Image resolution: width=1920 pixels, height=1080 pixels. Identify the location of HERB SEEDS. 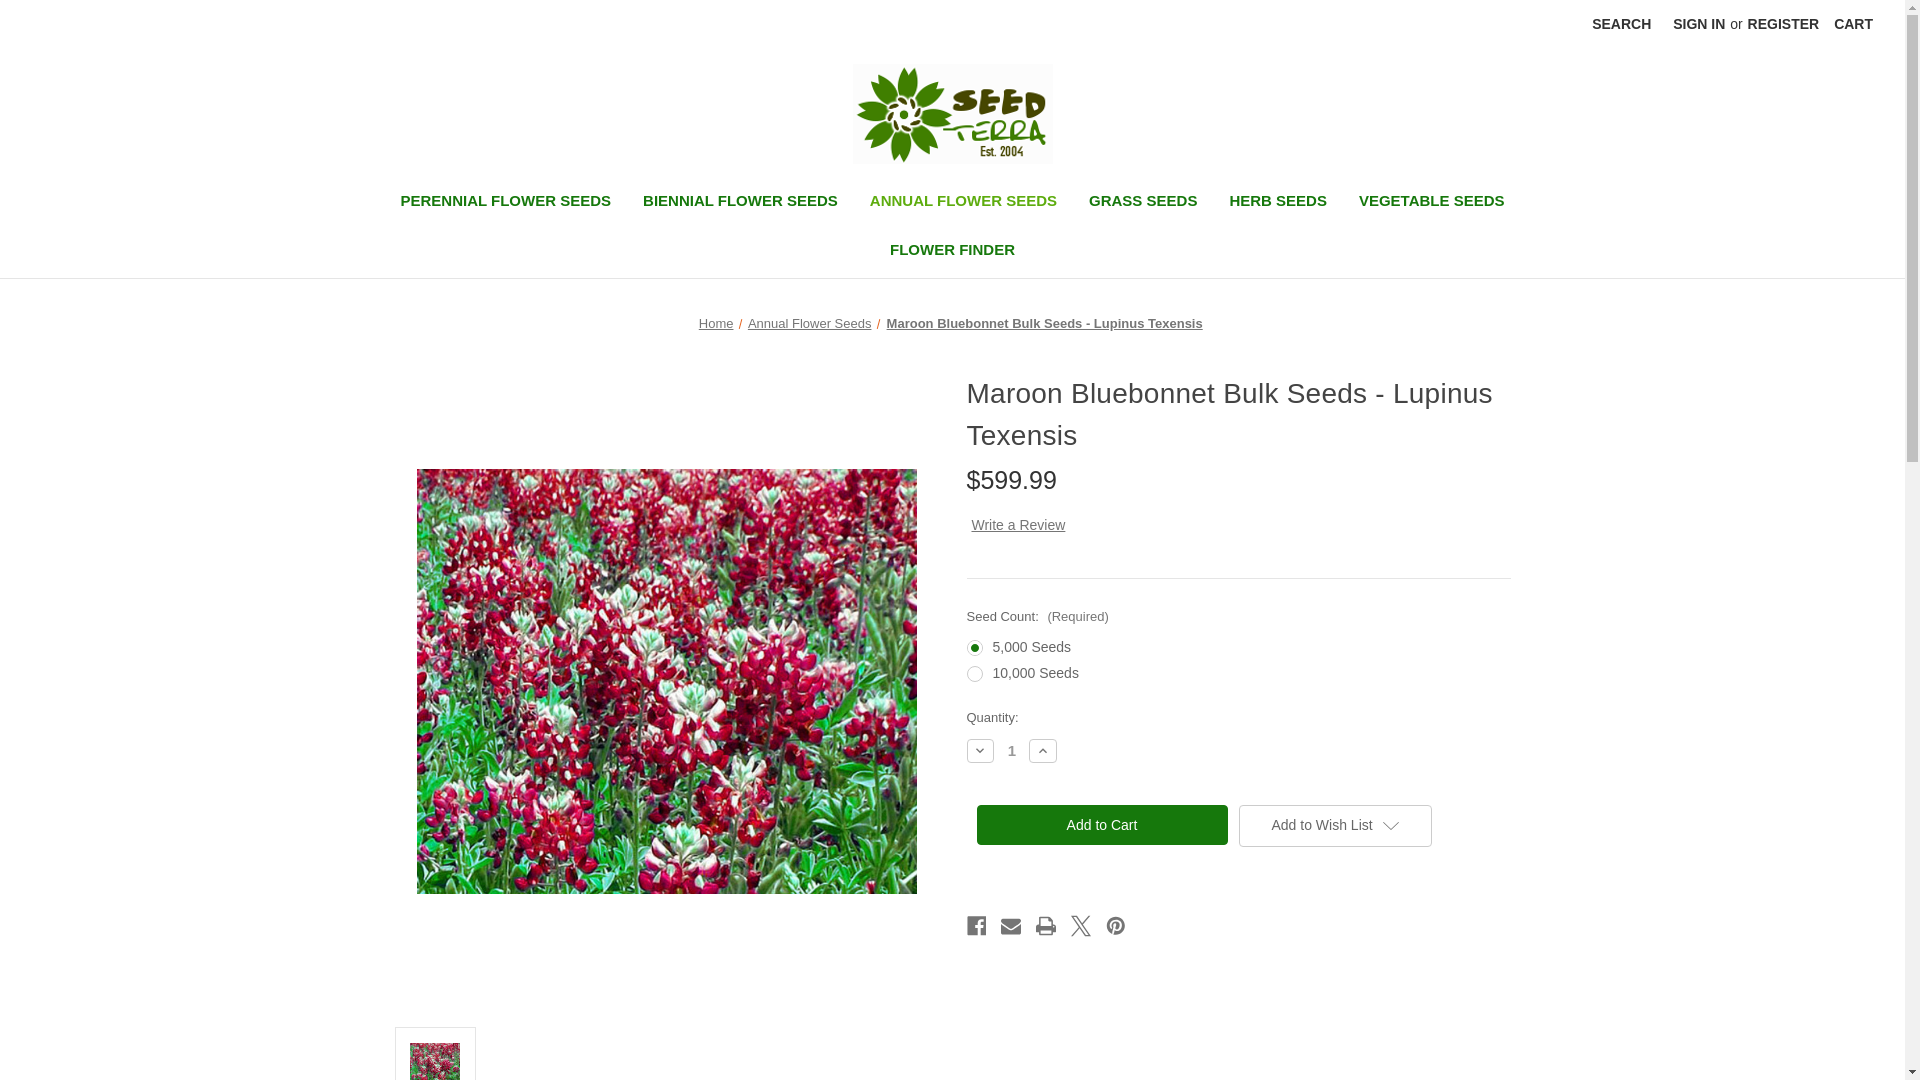
(1278, 203).